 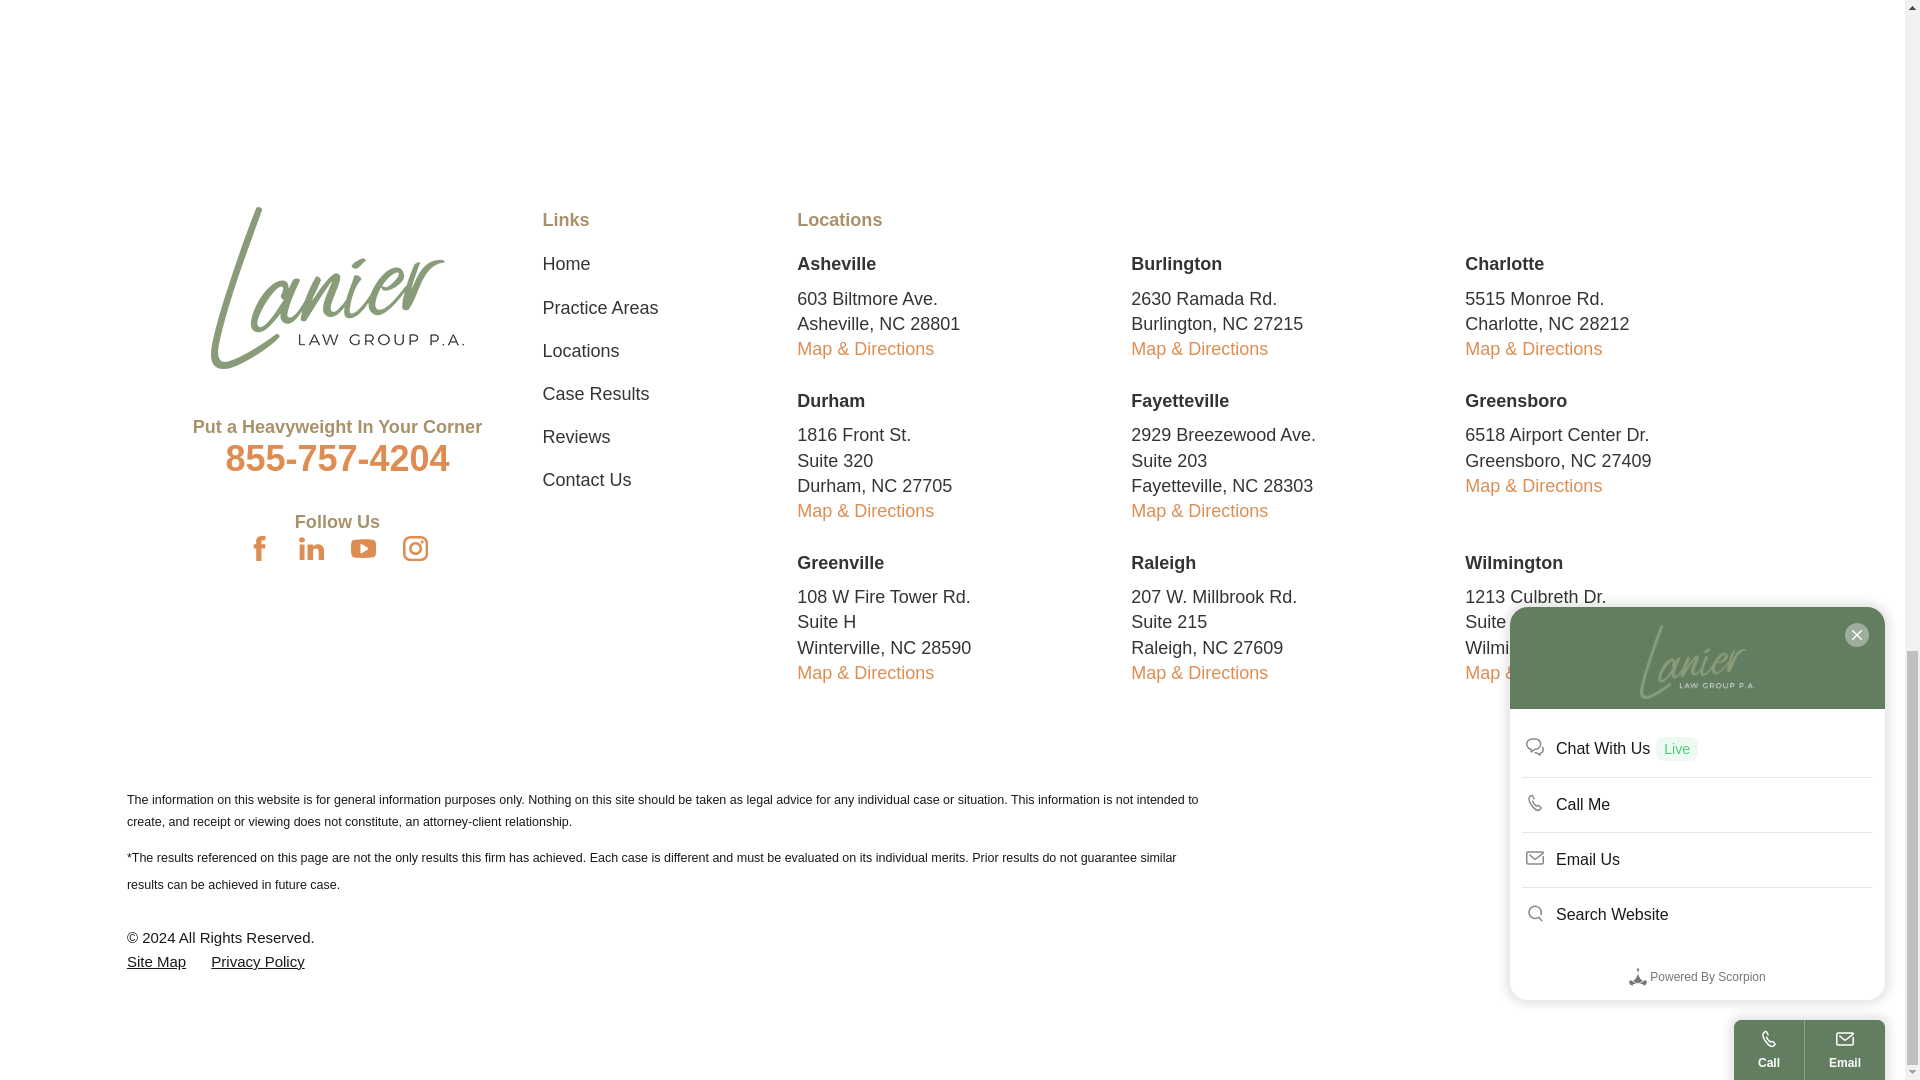 What do you see at coordinates (337, 288) in the screenshot?
I see `Home` at bounding box center [337, 288].